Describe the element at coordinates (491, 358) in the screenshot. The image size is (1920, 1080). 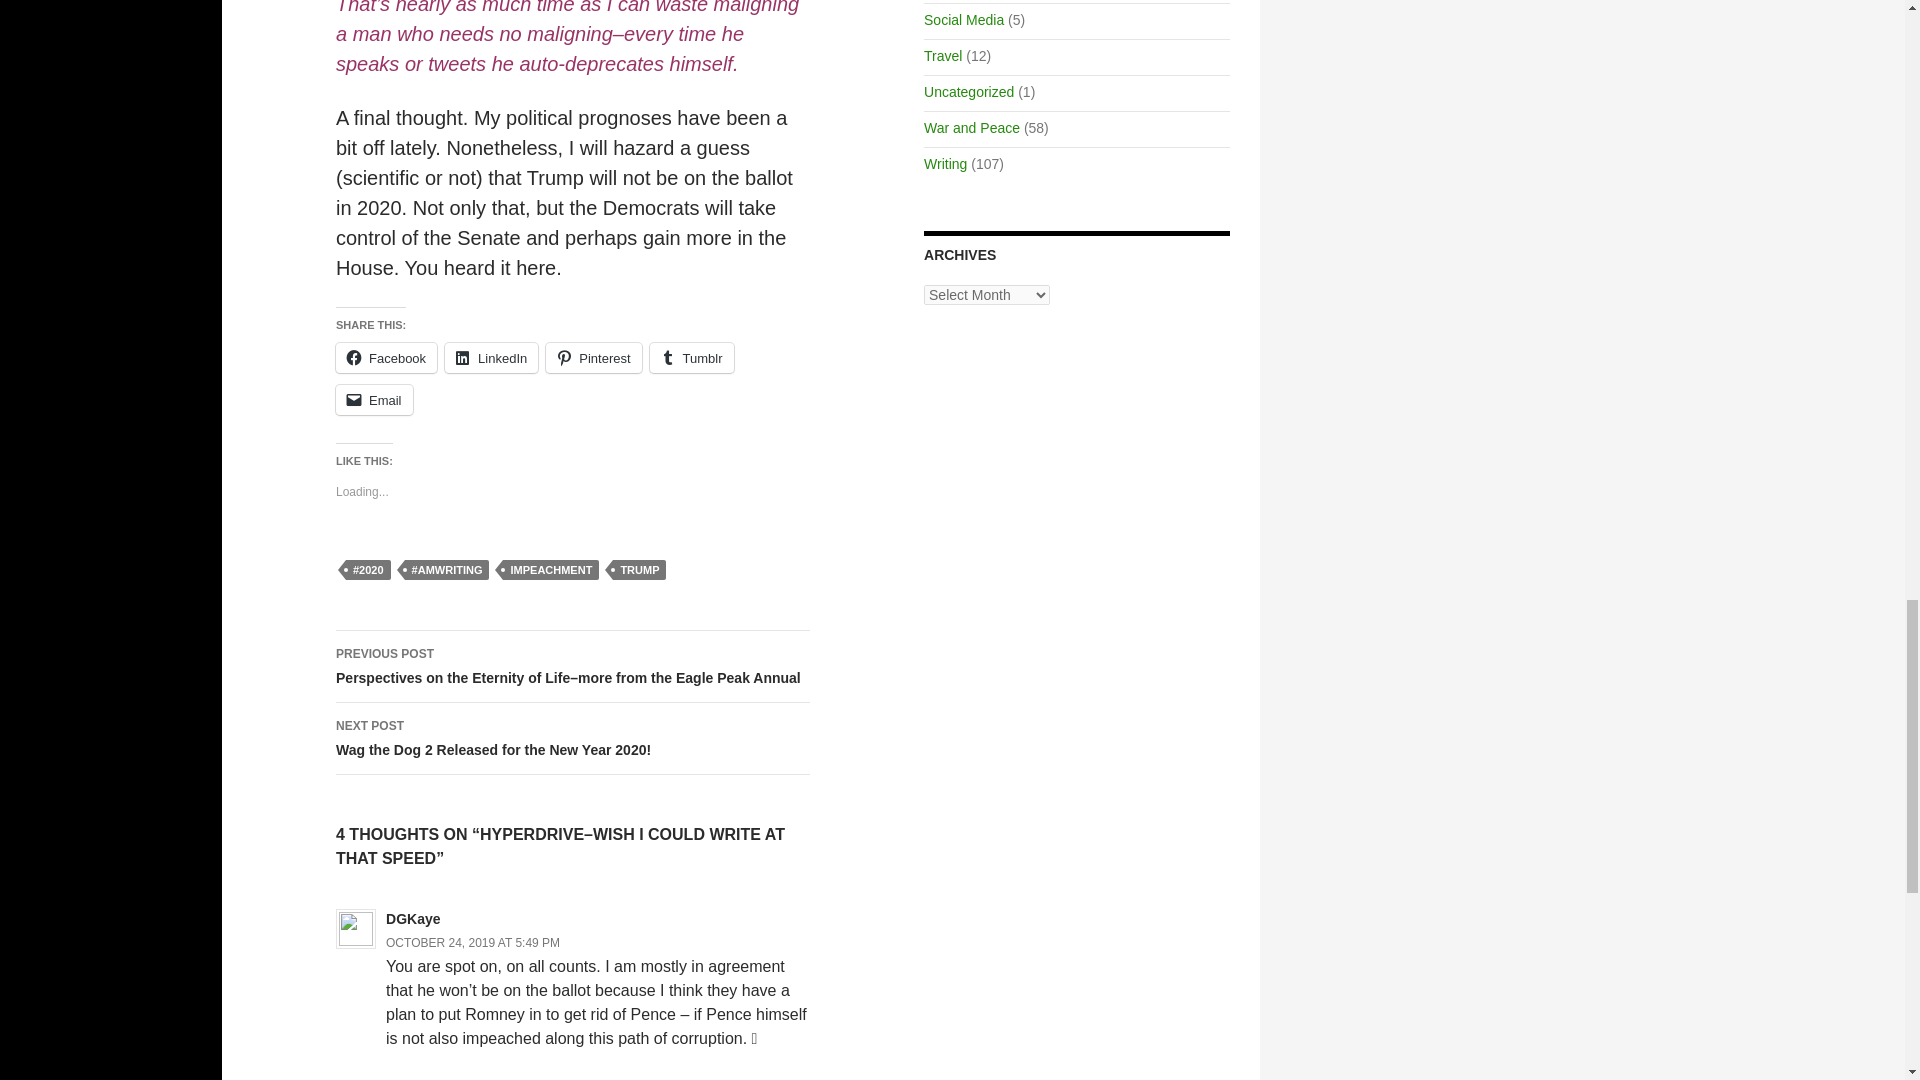
I see `LinkedIn` at that location.